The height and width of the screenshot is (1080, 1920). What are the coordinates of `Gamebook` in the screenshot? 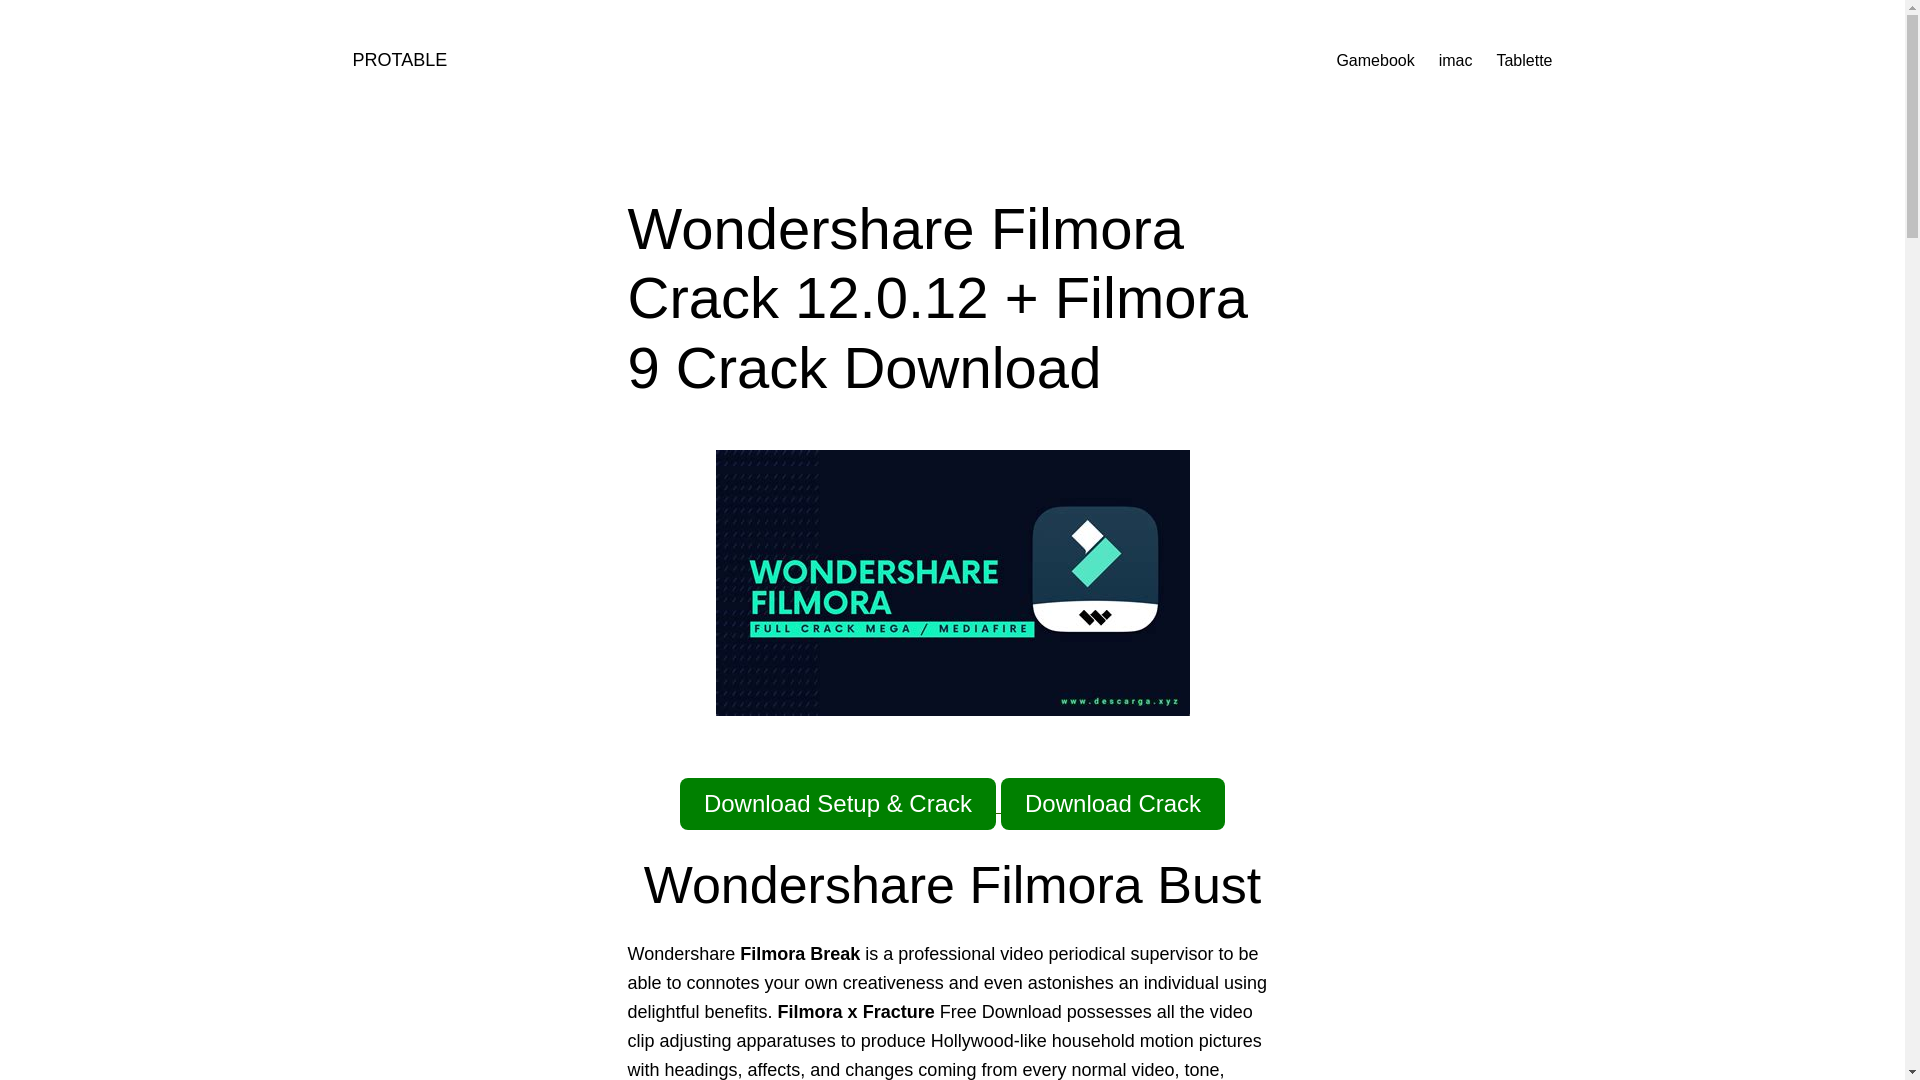 It's located at (1374, 60).